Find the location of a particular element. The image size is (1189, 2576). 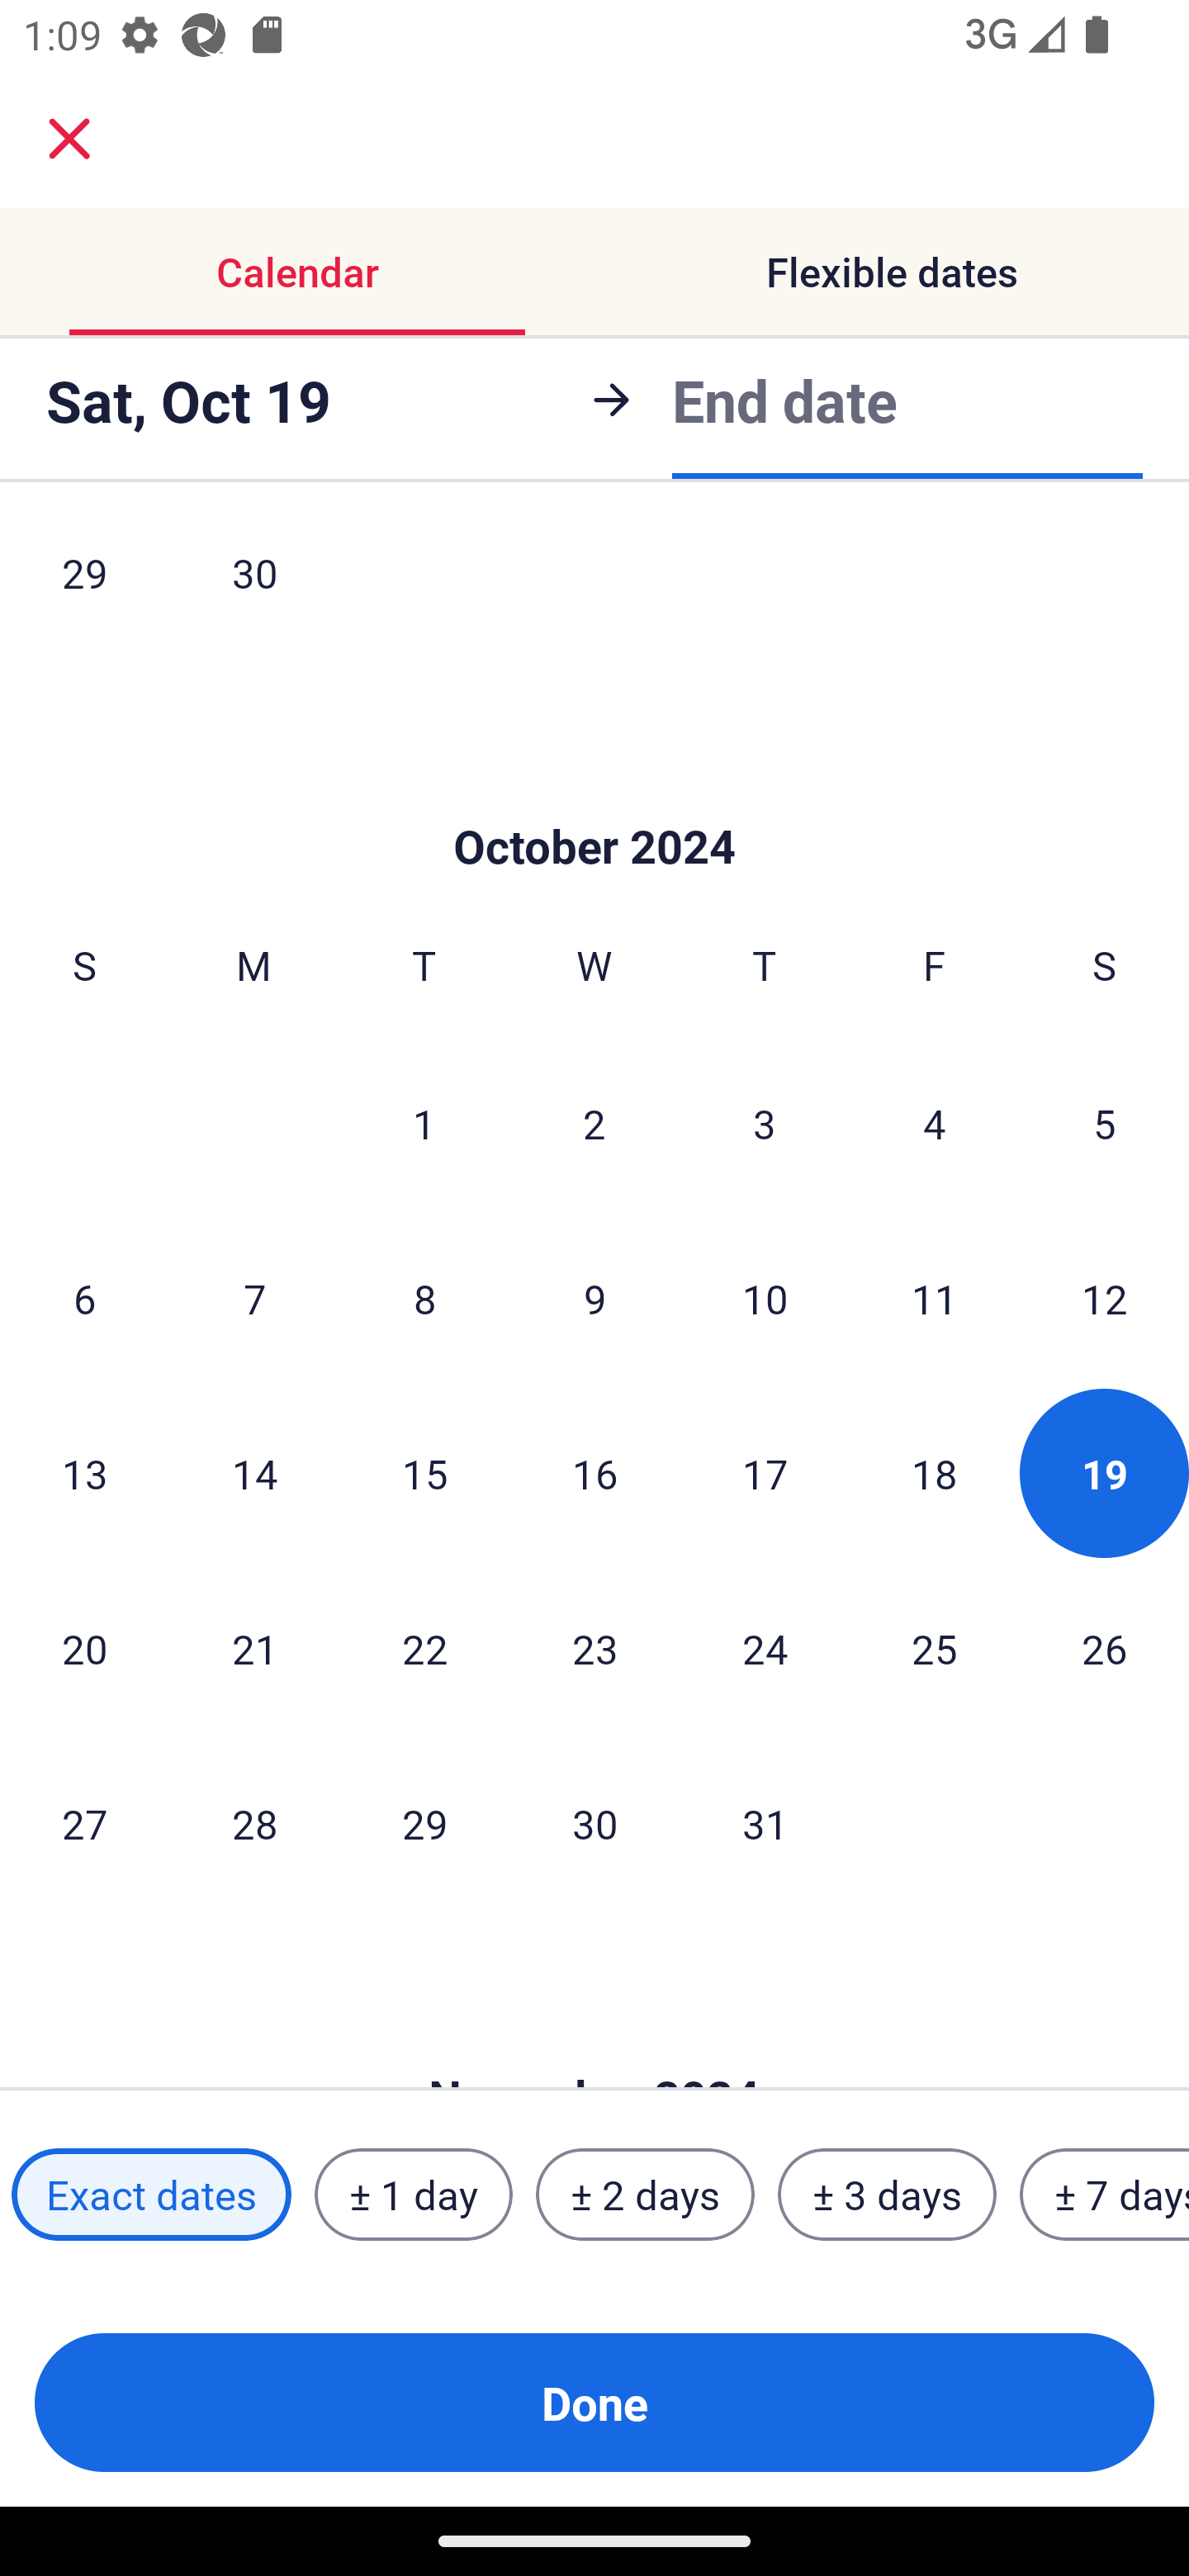

14 Monday, October 14, 2024 is located at coordinates (254, 1473).